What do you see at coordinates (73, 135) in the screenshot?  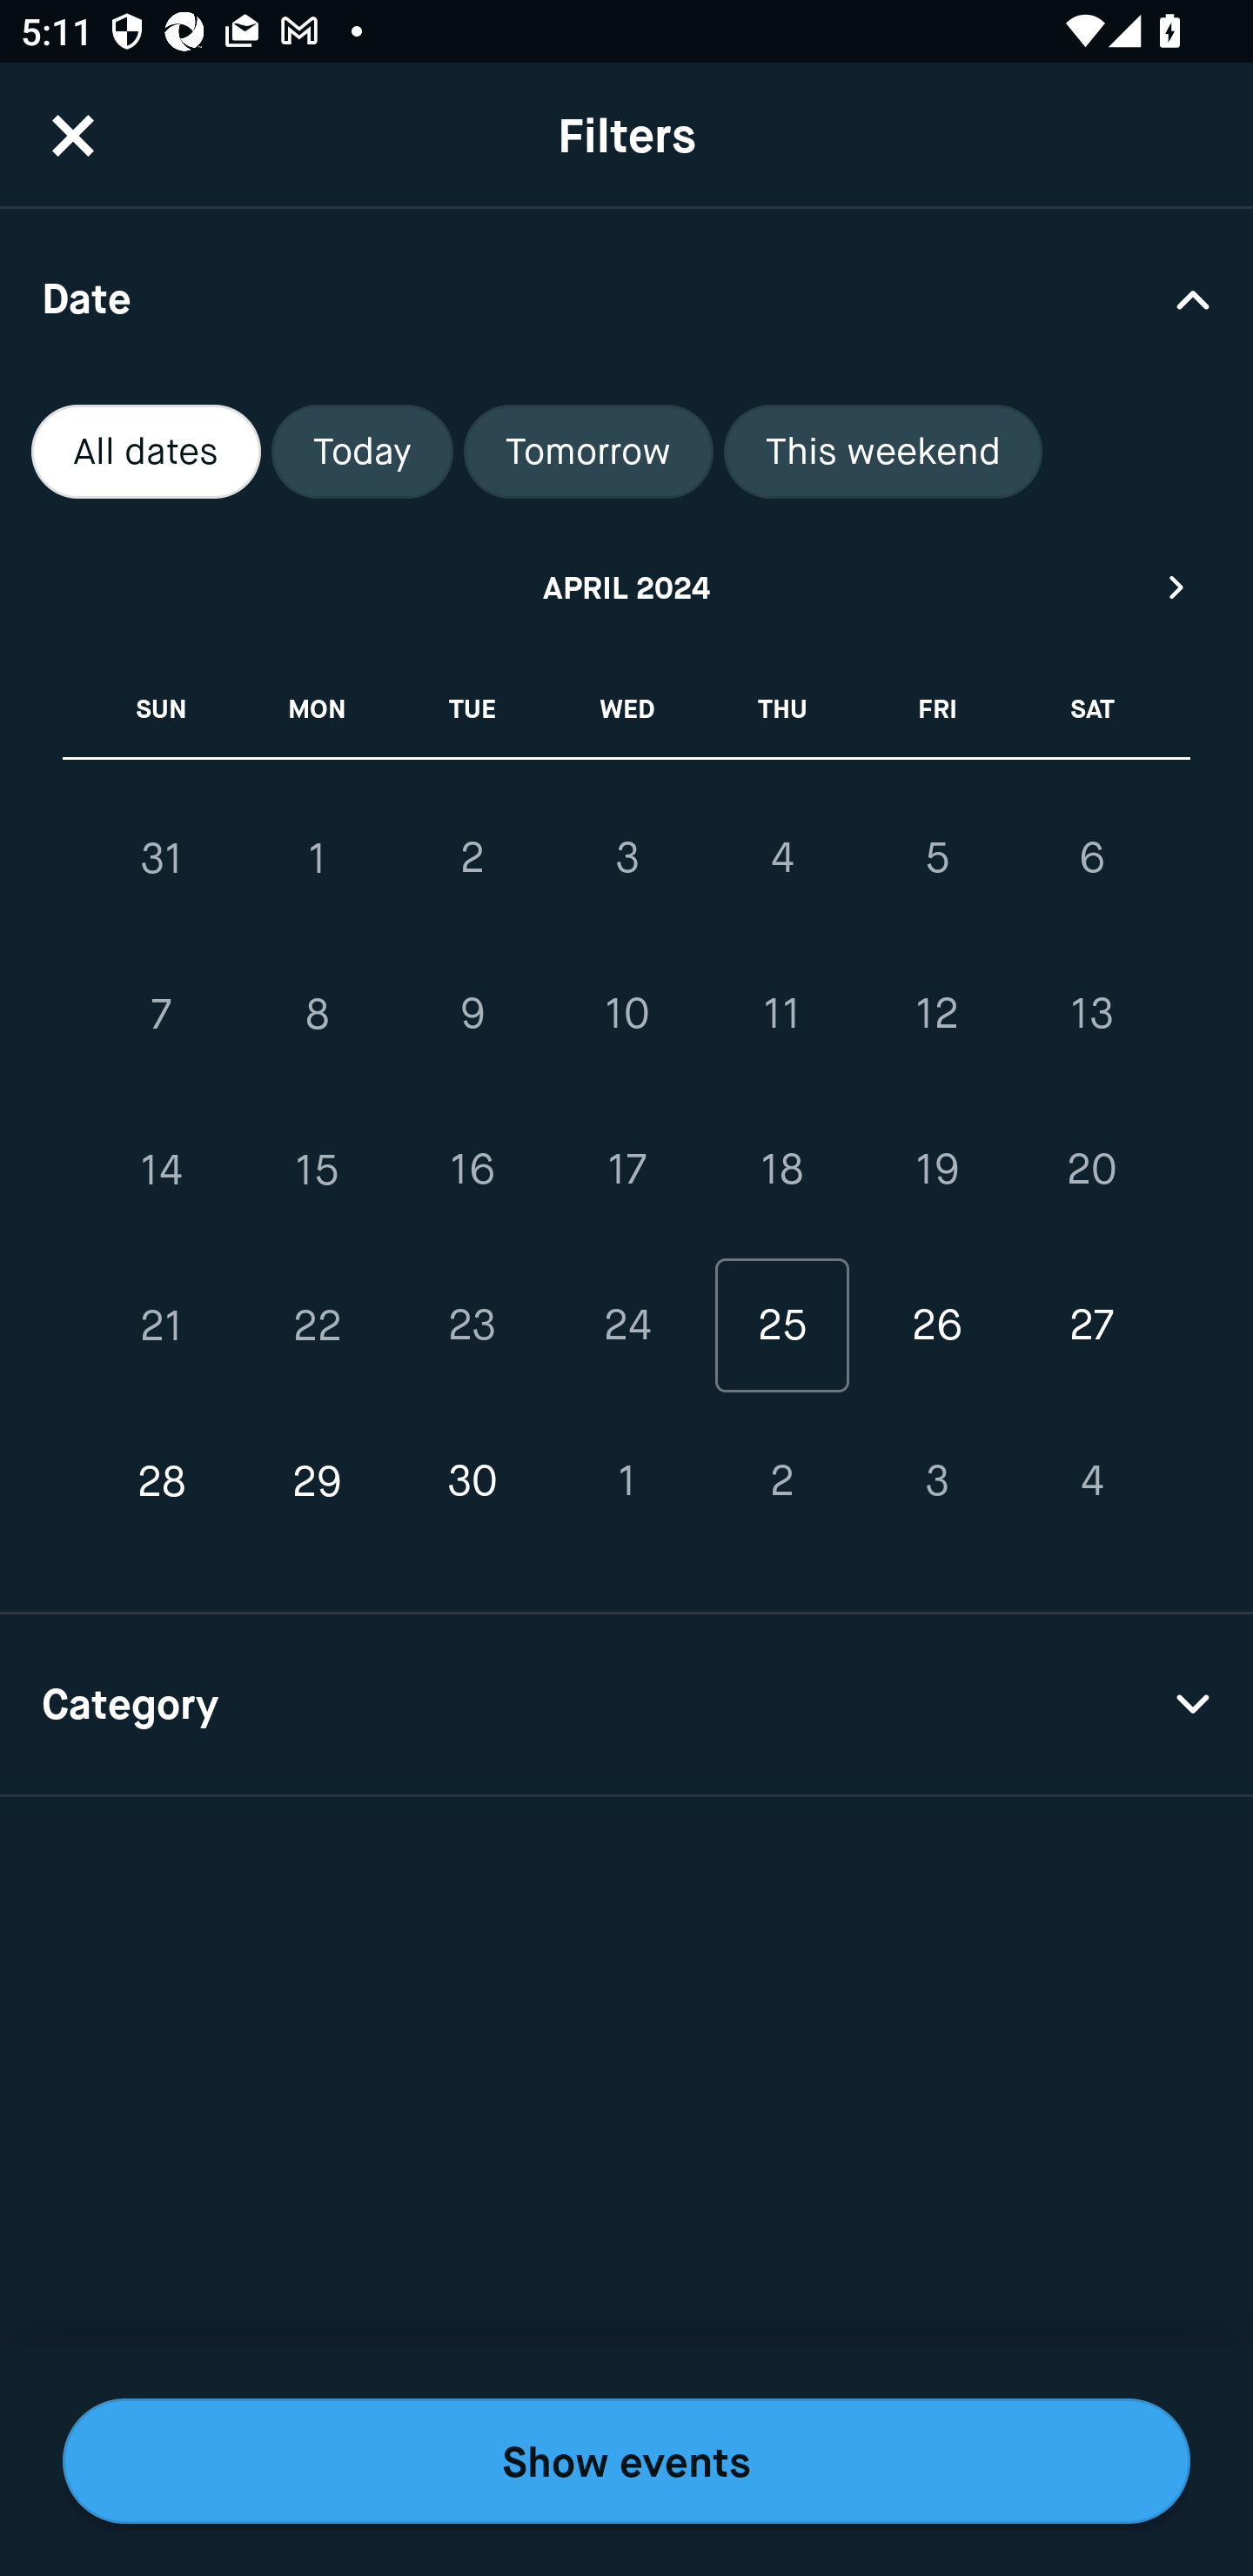 I see `CloseButton` at bounding box center [73, 135].